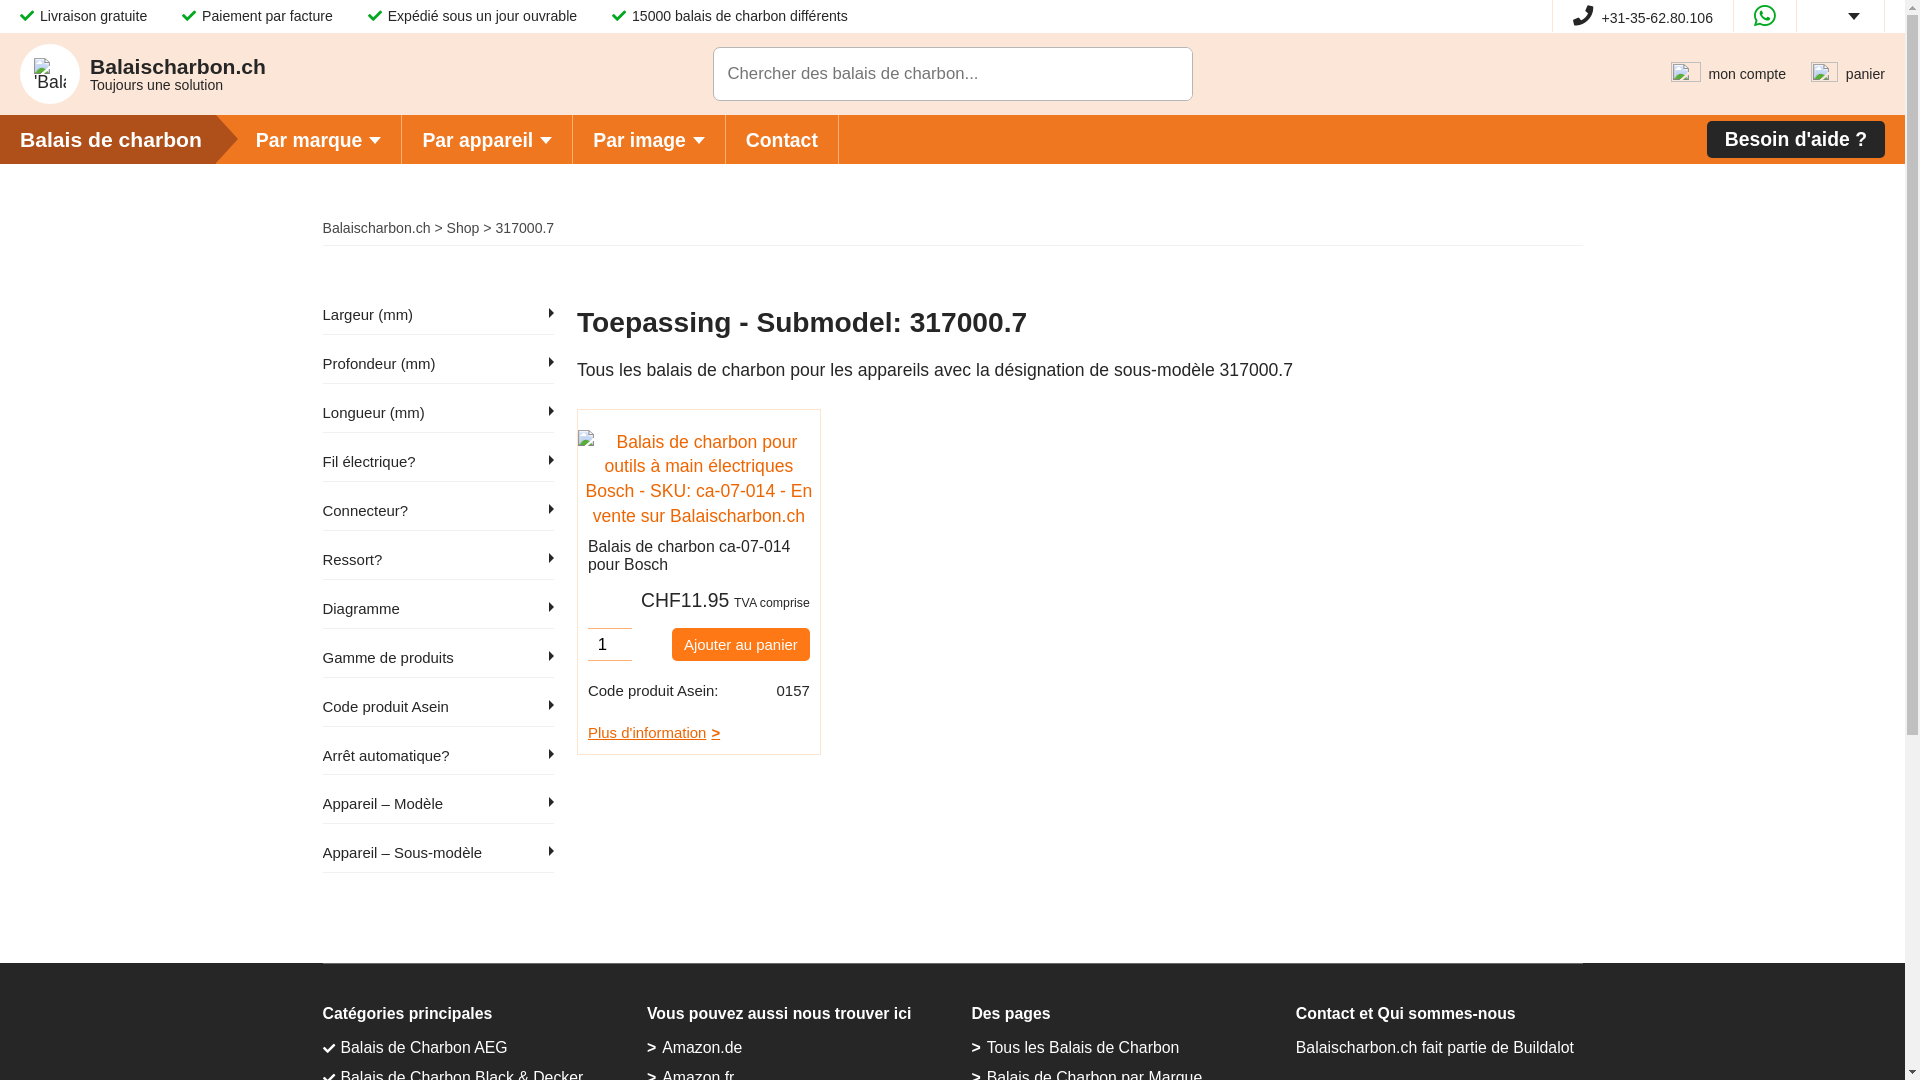  Describe the element at coordinates (1728, 74) in the screenshot. I see `mon compte` at that location.